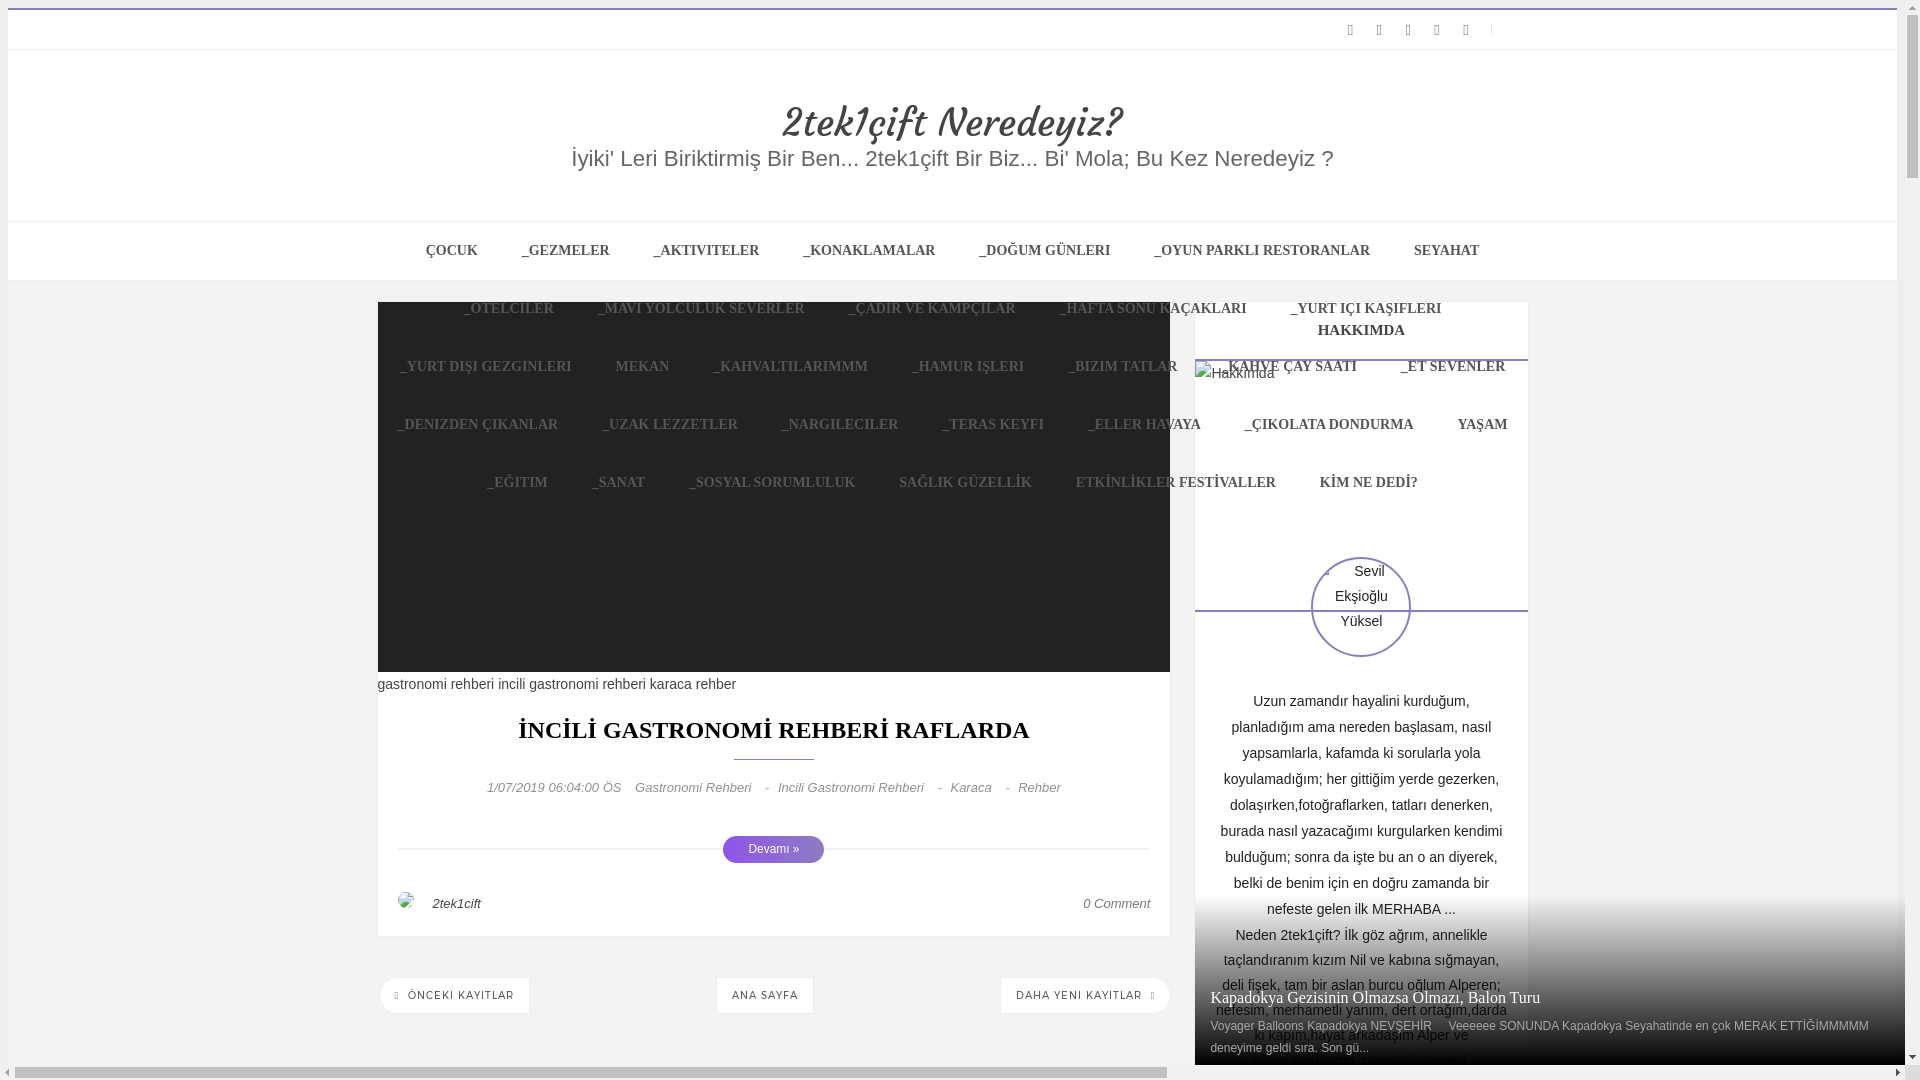 This screenshot has width=1920, height=1080. I want to click on facebook, so click(1466, 30).